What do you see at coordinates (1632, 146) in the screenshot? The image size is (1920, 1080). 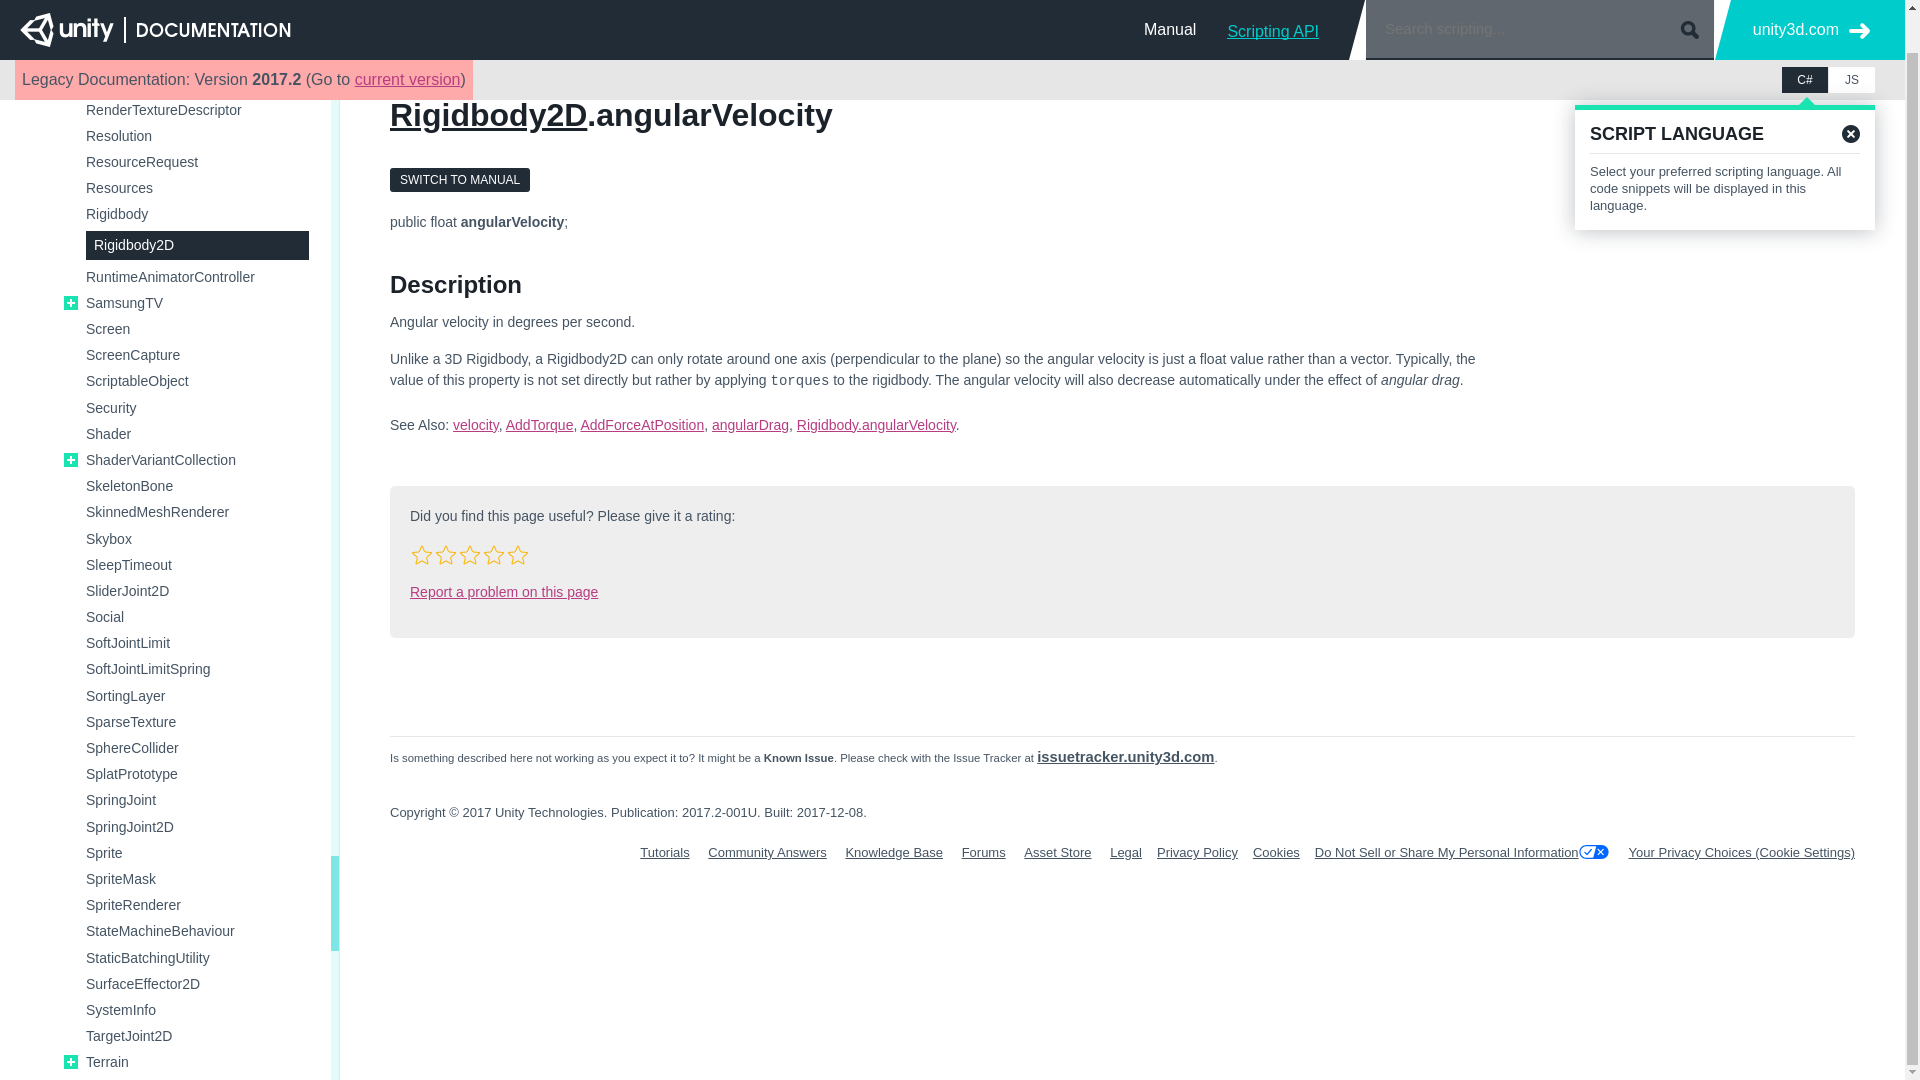 I see `Leave feedback` at bounding box center [1632, 146].